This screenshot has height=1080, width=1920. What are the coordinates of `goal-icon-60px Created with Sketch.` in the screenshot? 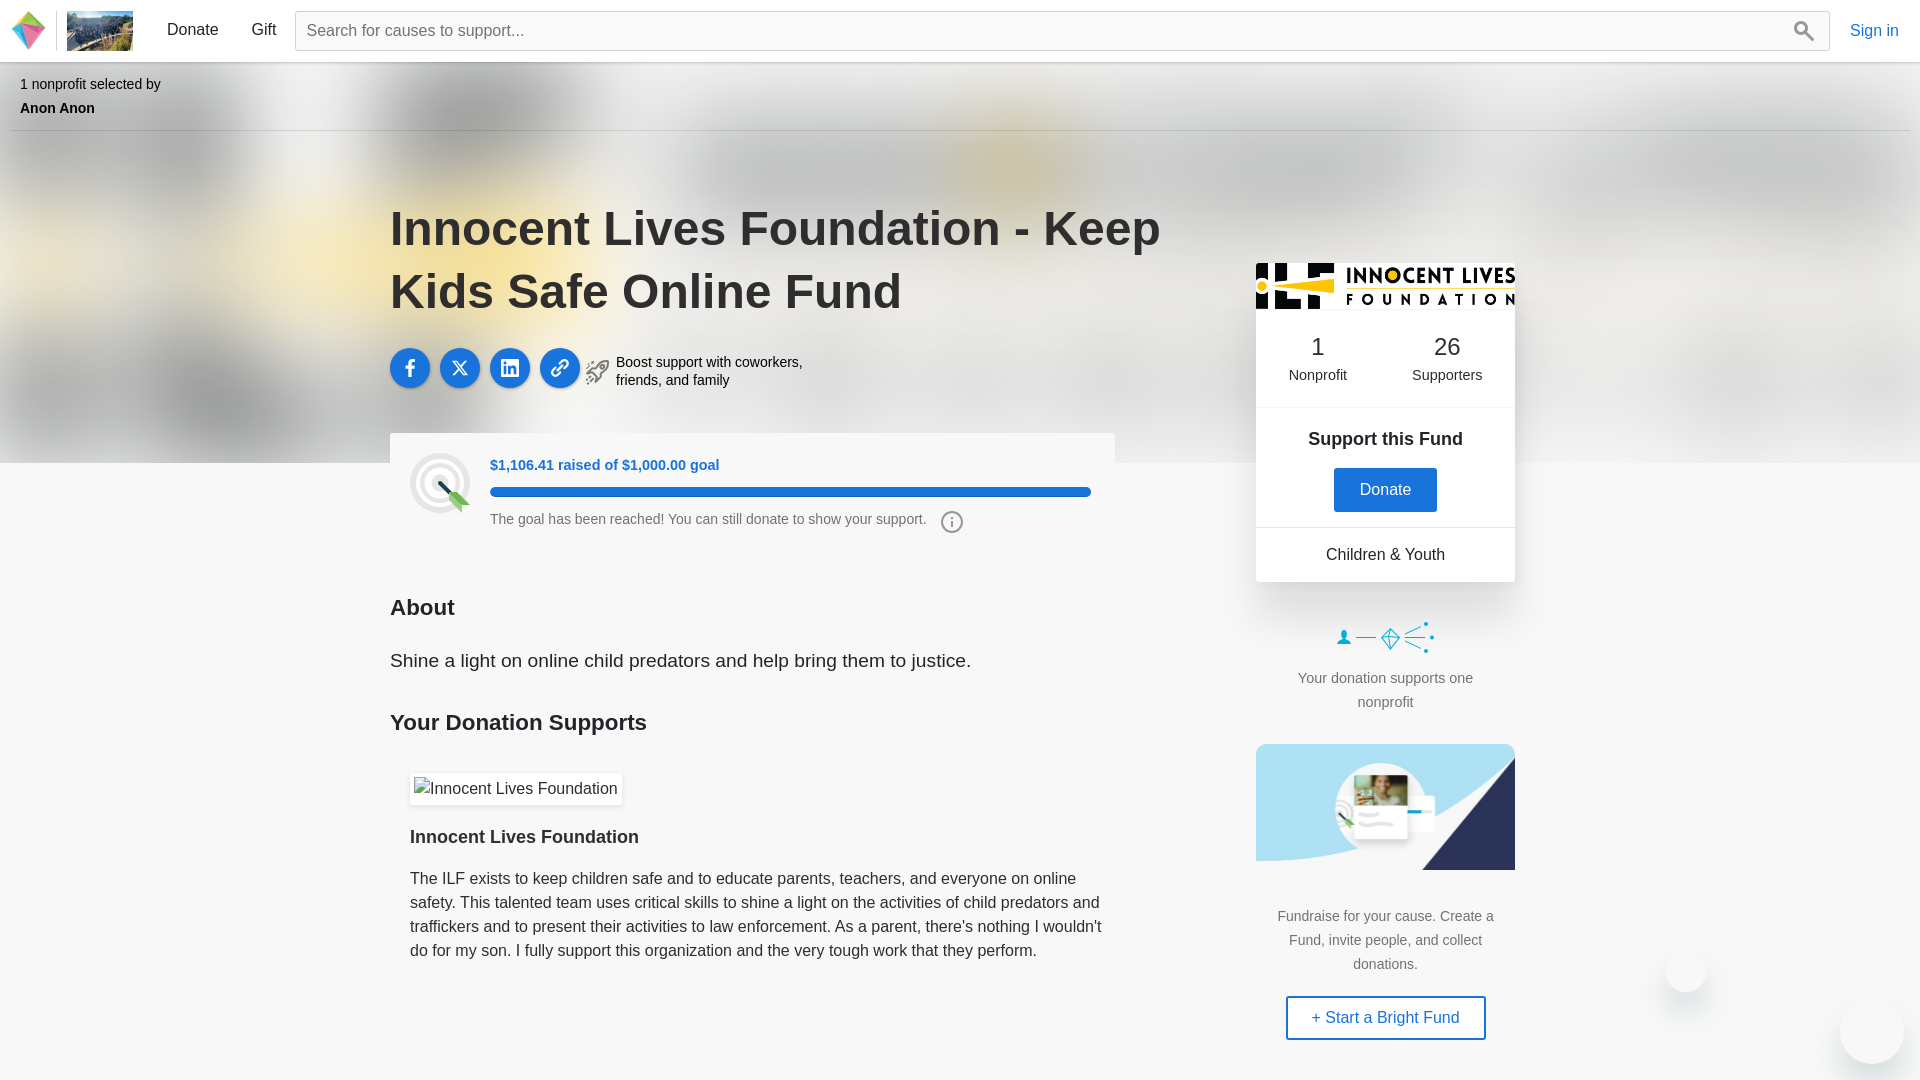 It's located at (440, 482).